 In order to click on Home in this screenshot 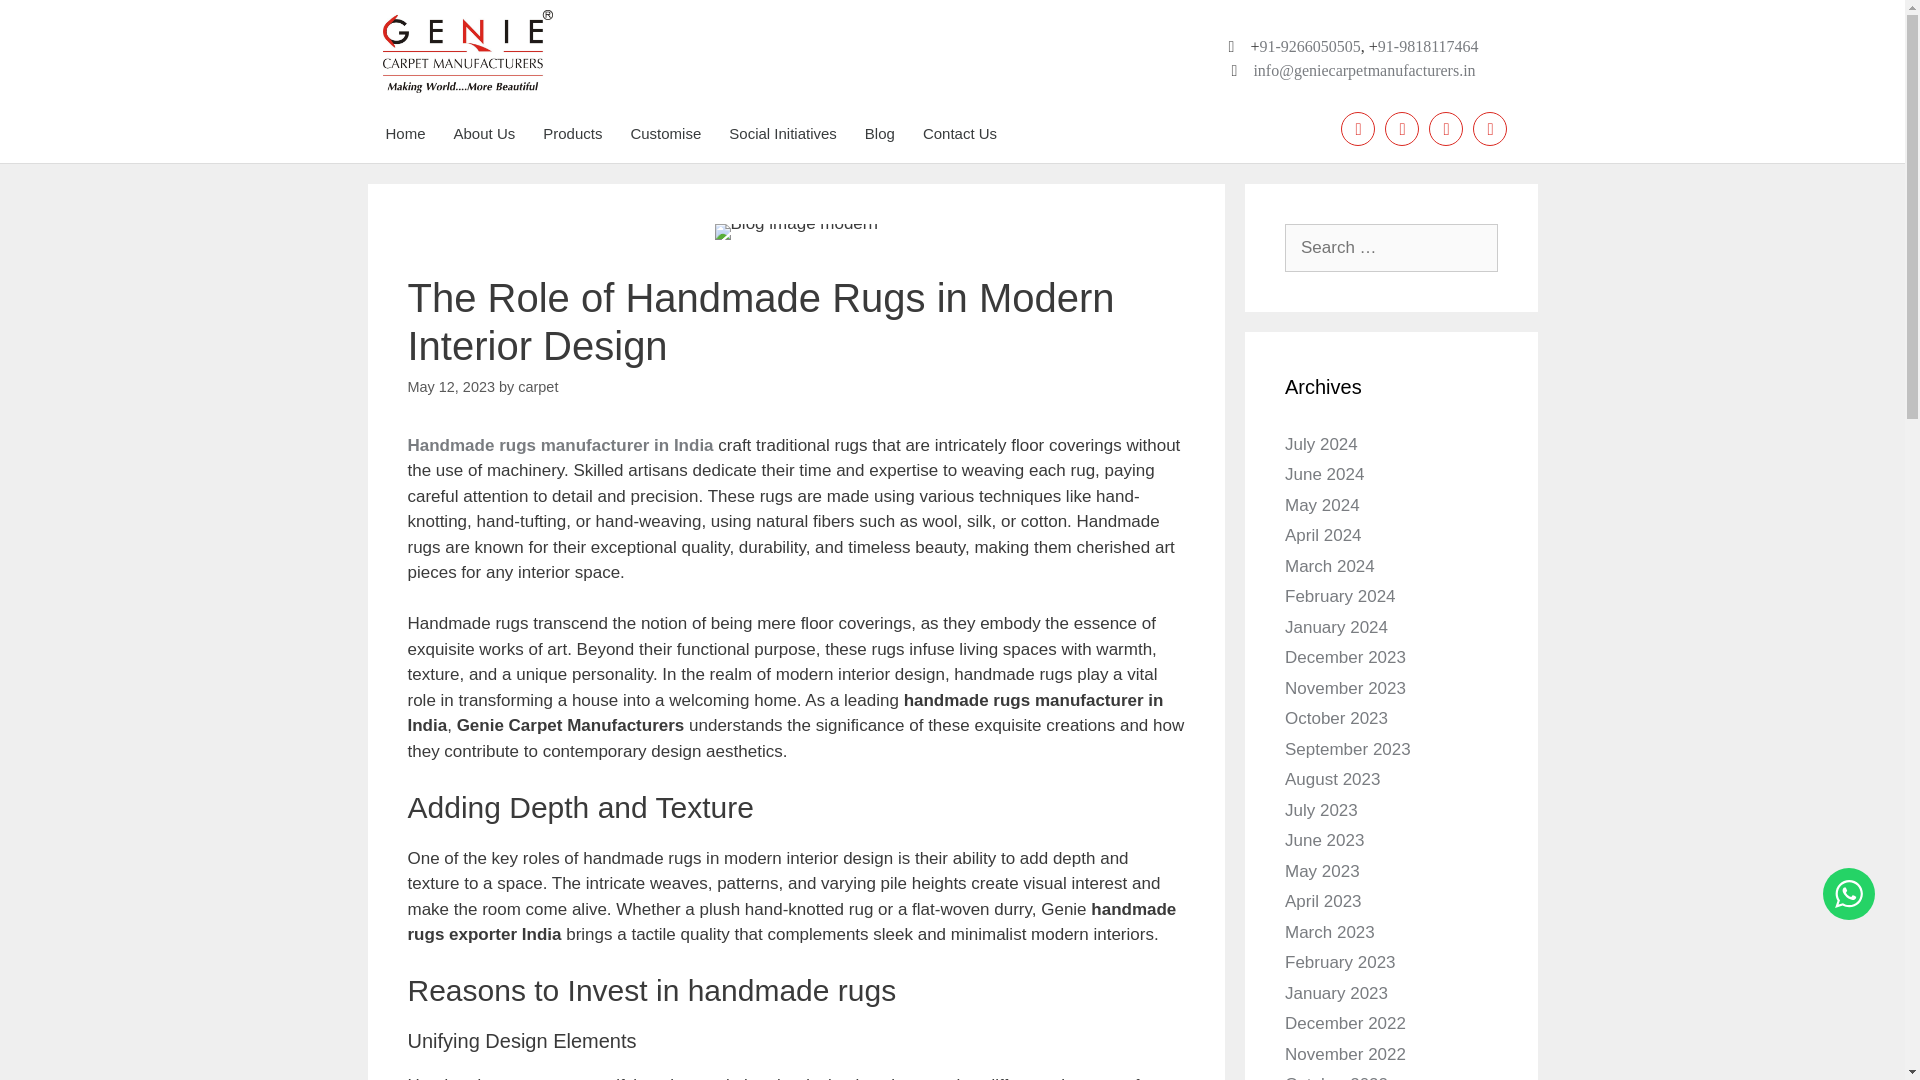, I will do `click(404, 134)`.